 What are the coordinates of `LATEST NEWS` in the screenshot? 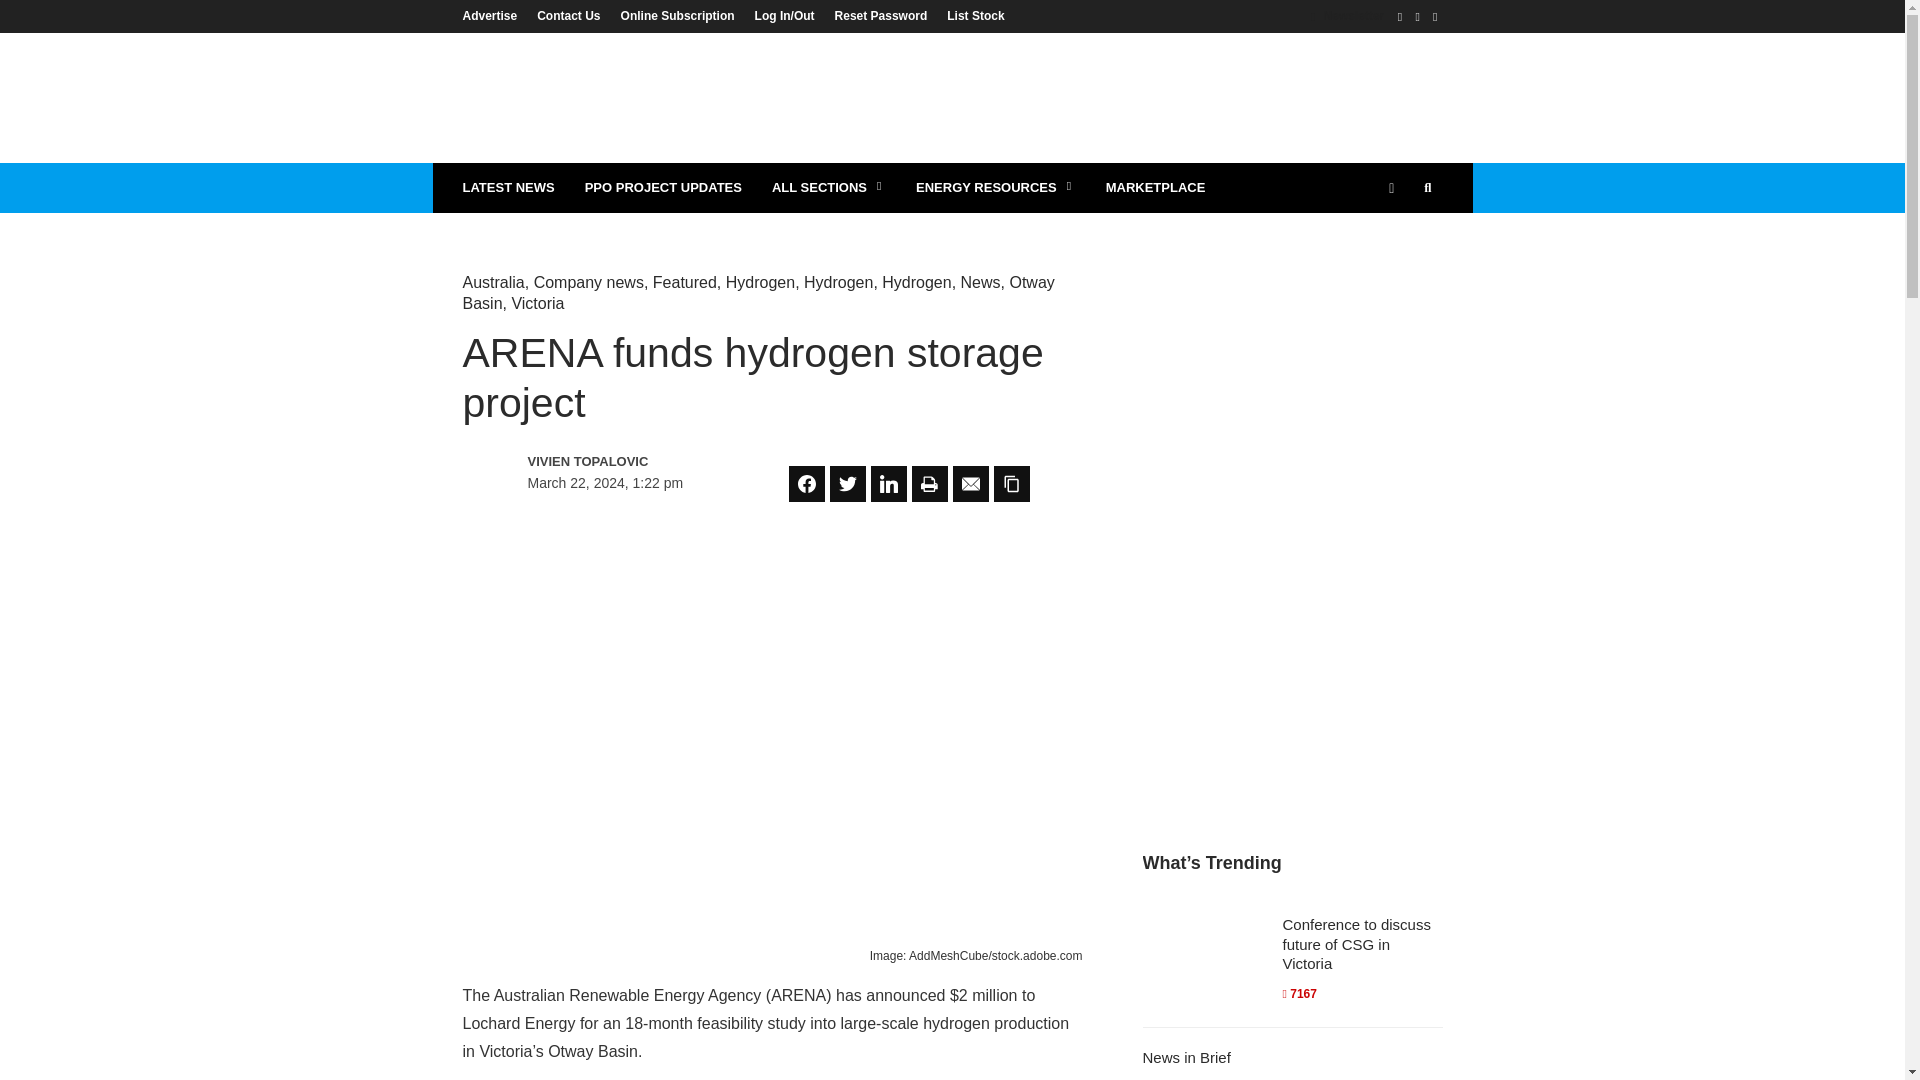 It's located at (508, 188).